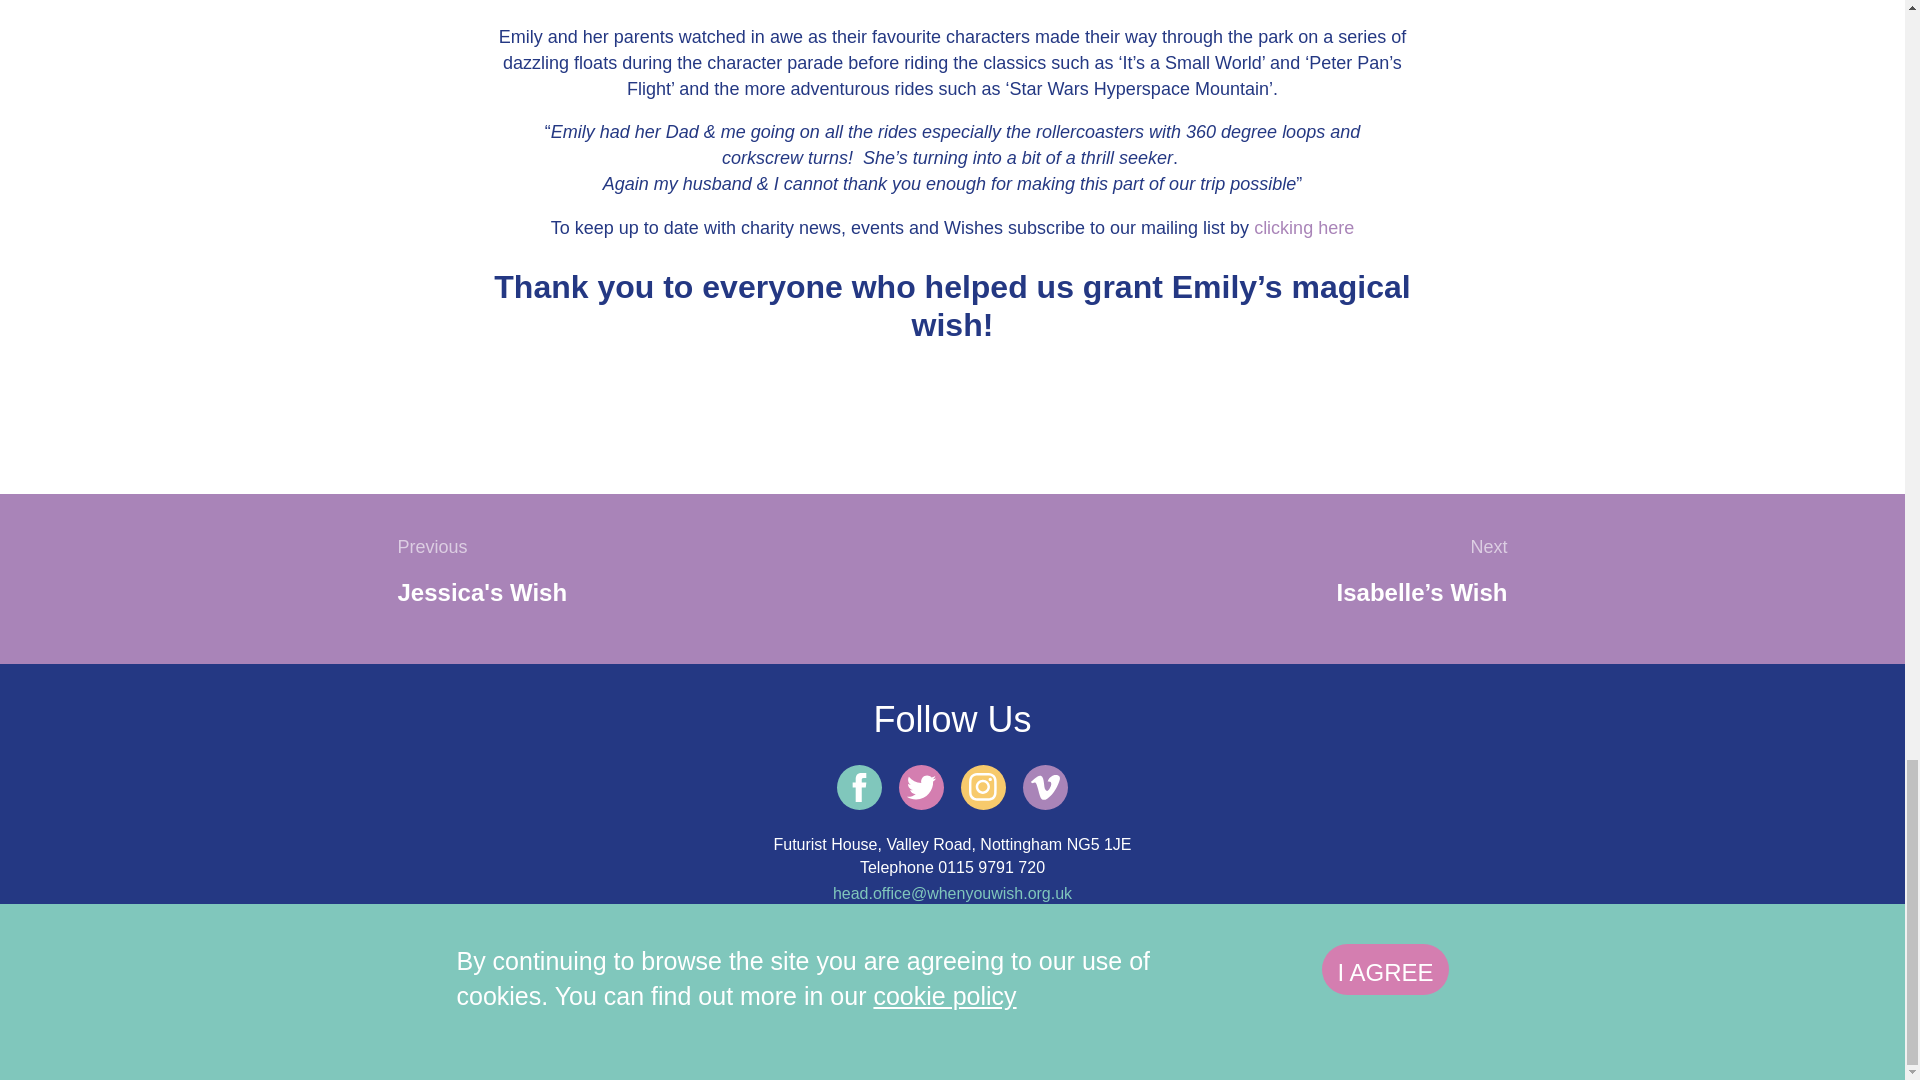 The height and width of the screenshot is (1080, 1920). What do you see at coordinates (482, 592) in the screenshot?
I see `Jessica's Wish` at bounding box center [482, 592].